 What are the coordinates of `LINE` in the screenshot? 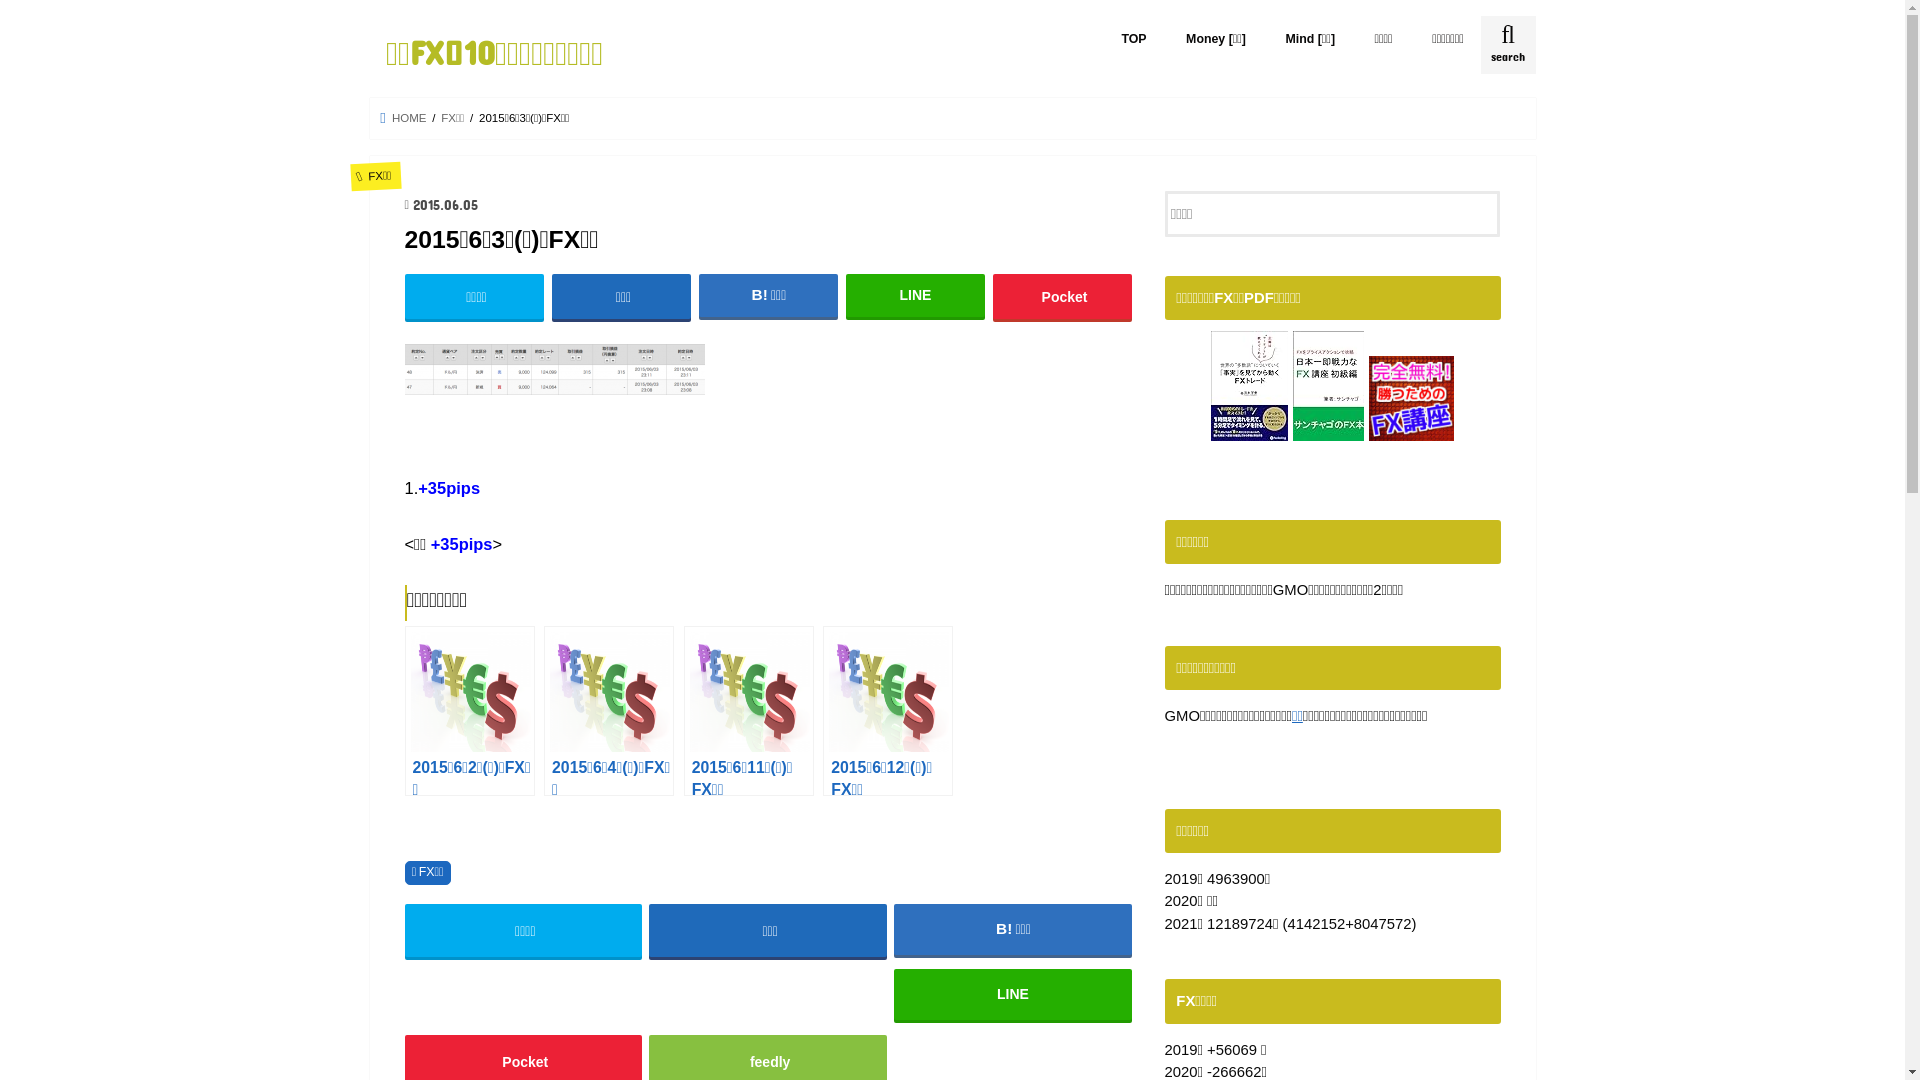 It's located at (1012, 994).